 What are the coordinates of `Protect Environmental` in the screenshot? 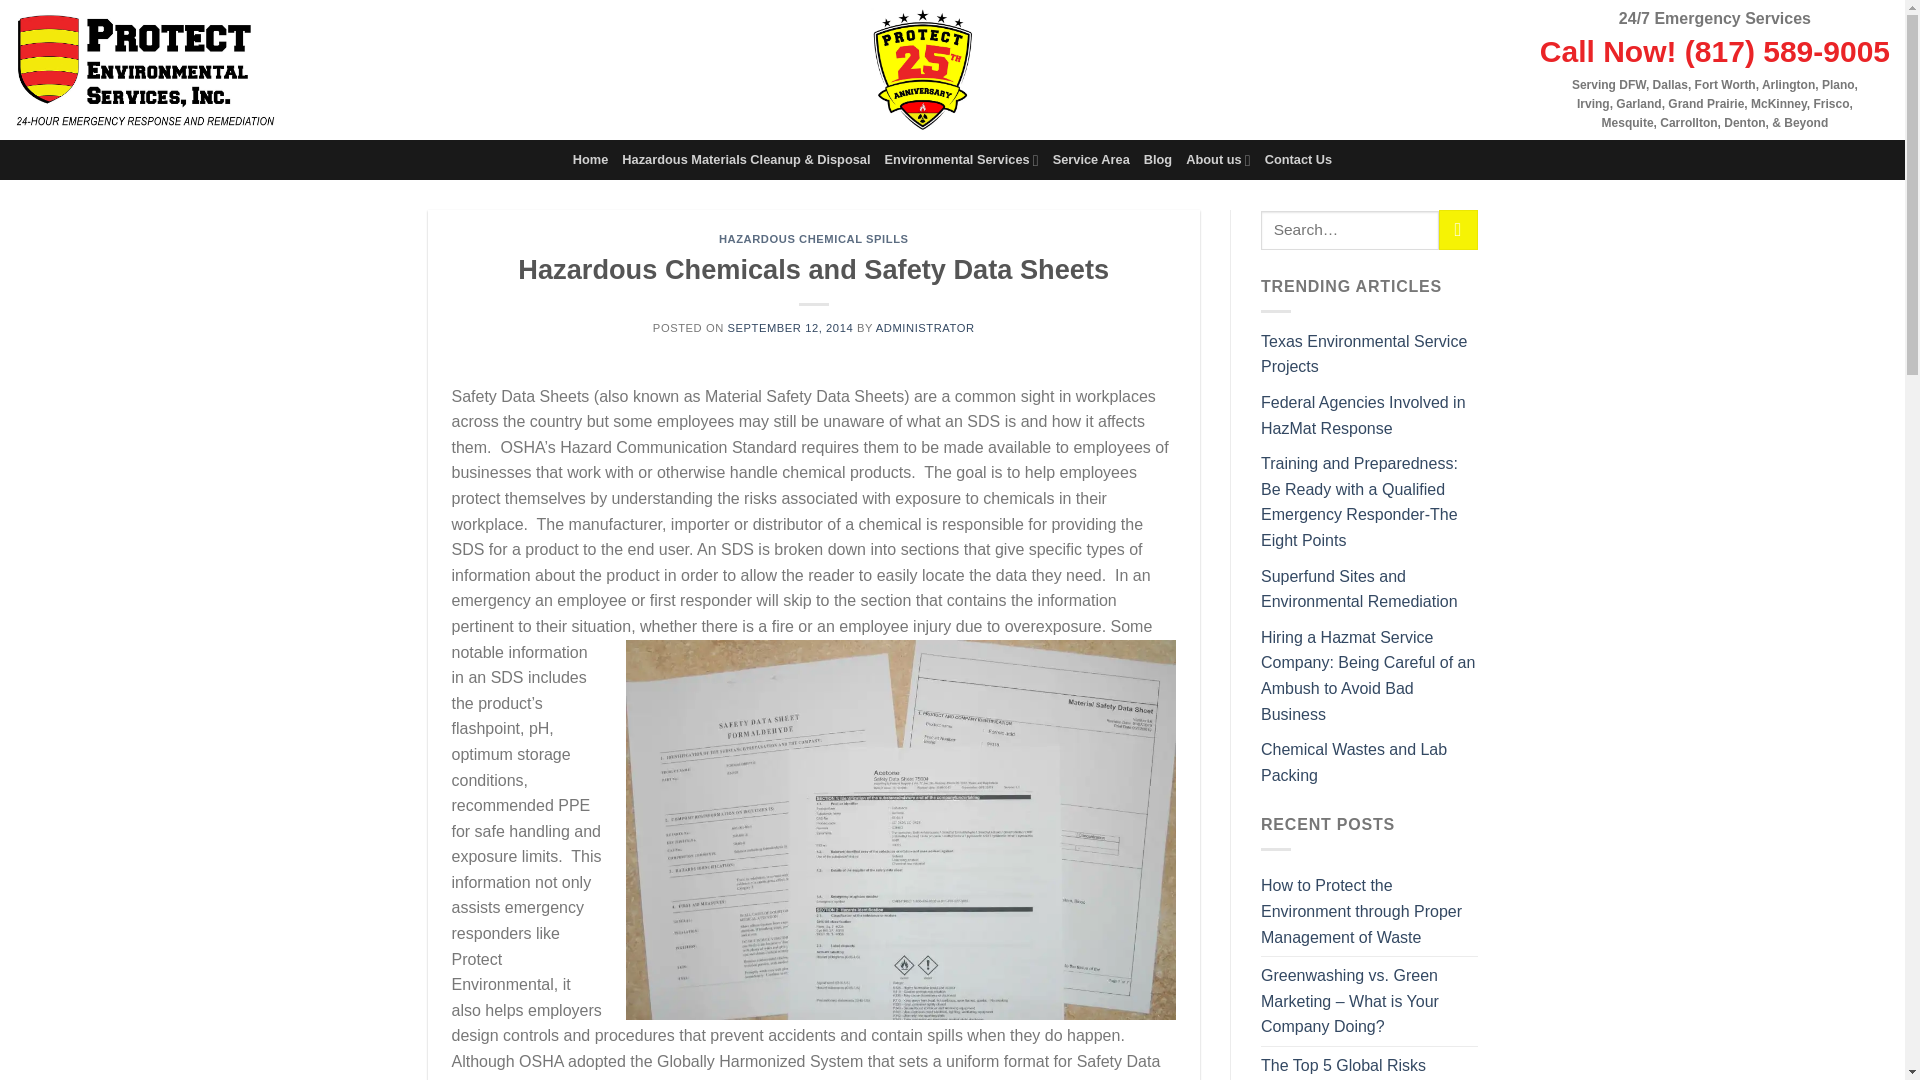 It's located at (144, 70).